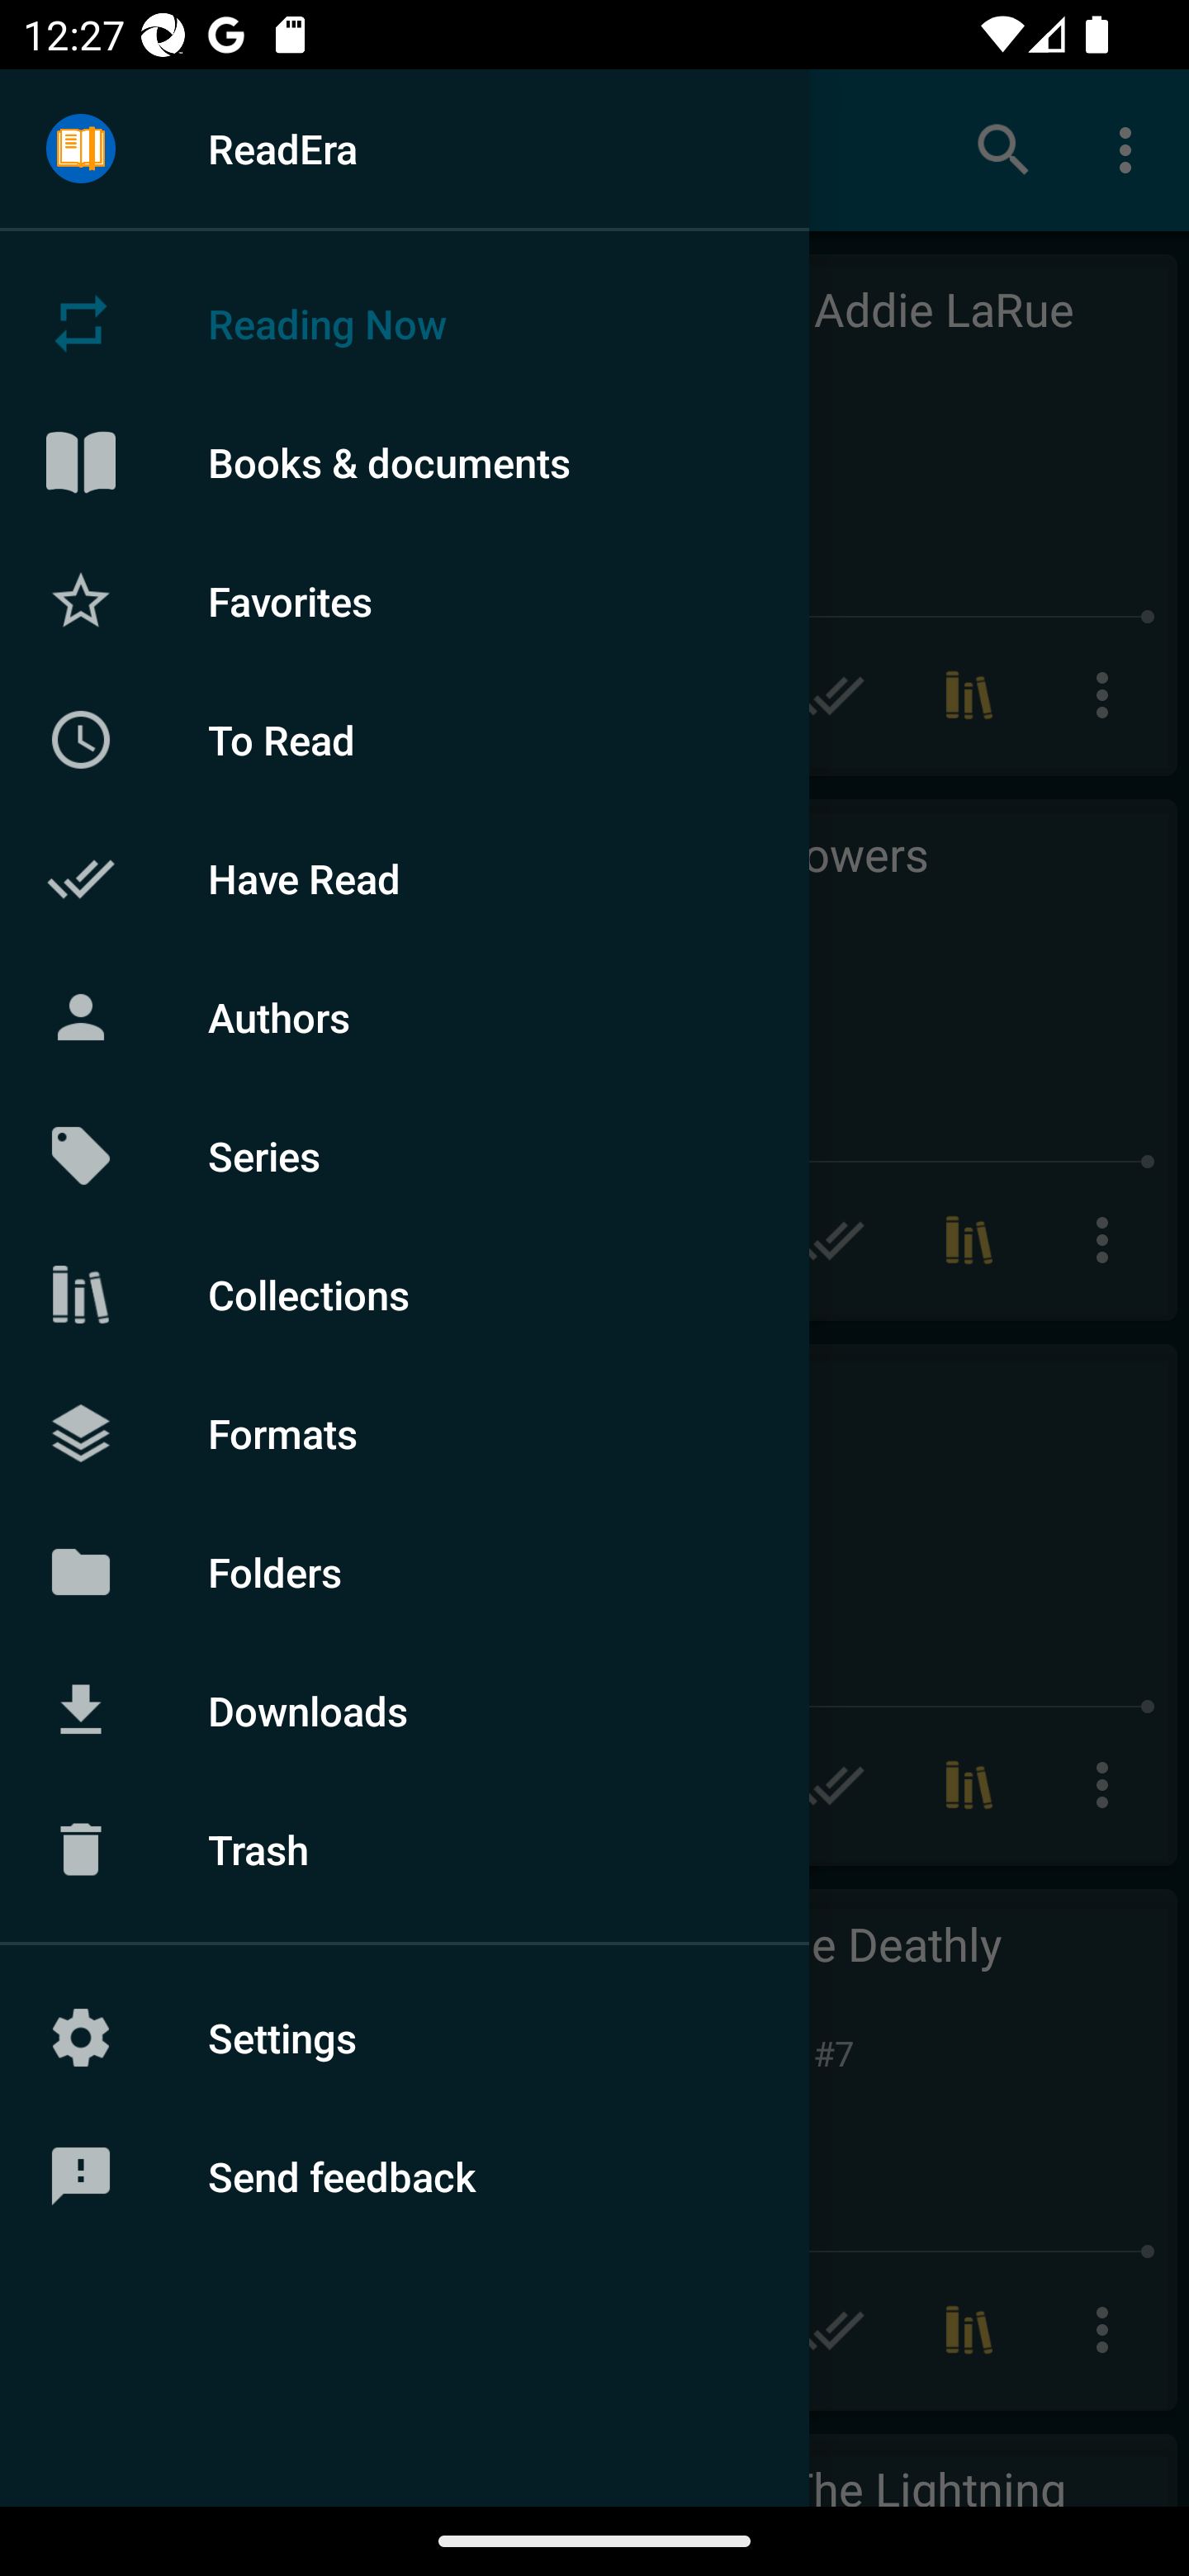  I want to click on Menu, so click(81, 150).